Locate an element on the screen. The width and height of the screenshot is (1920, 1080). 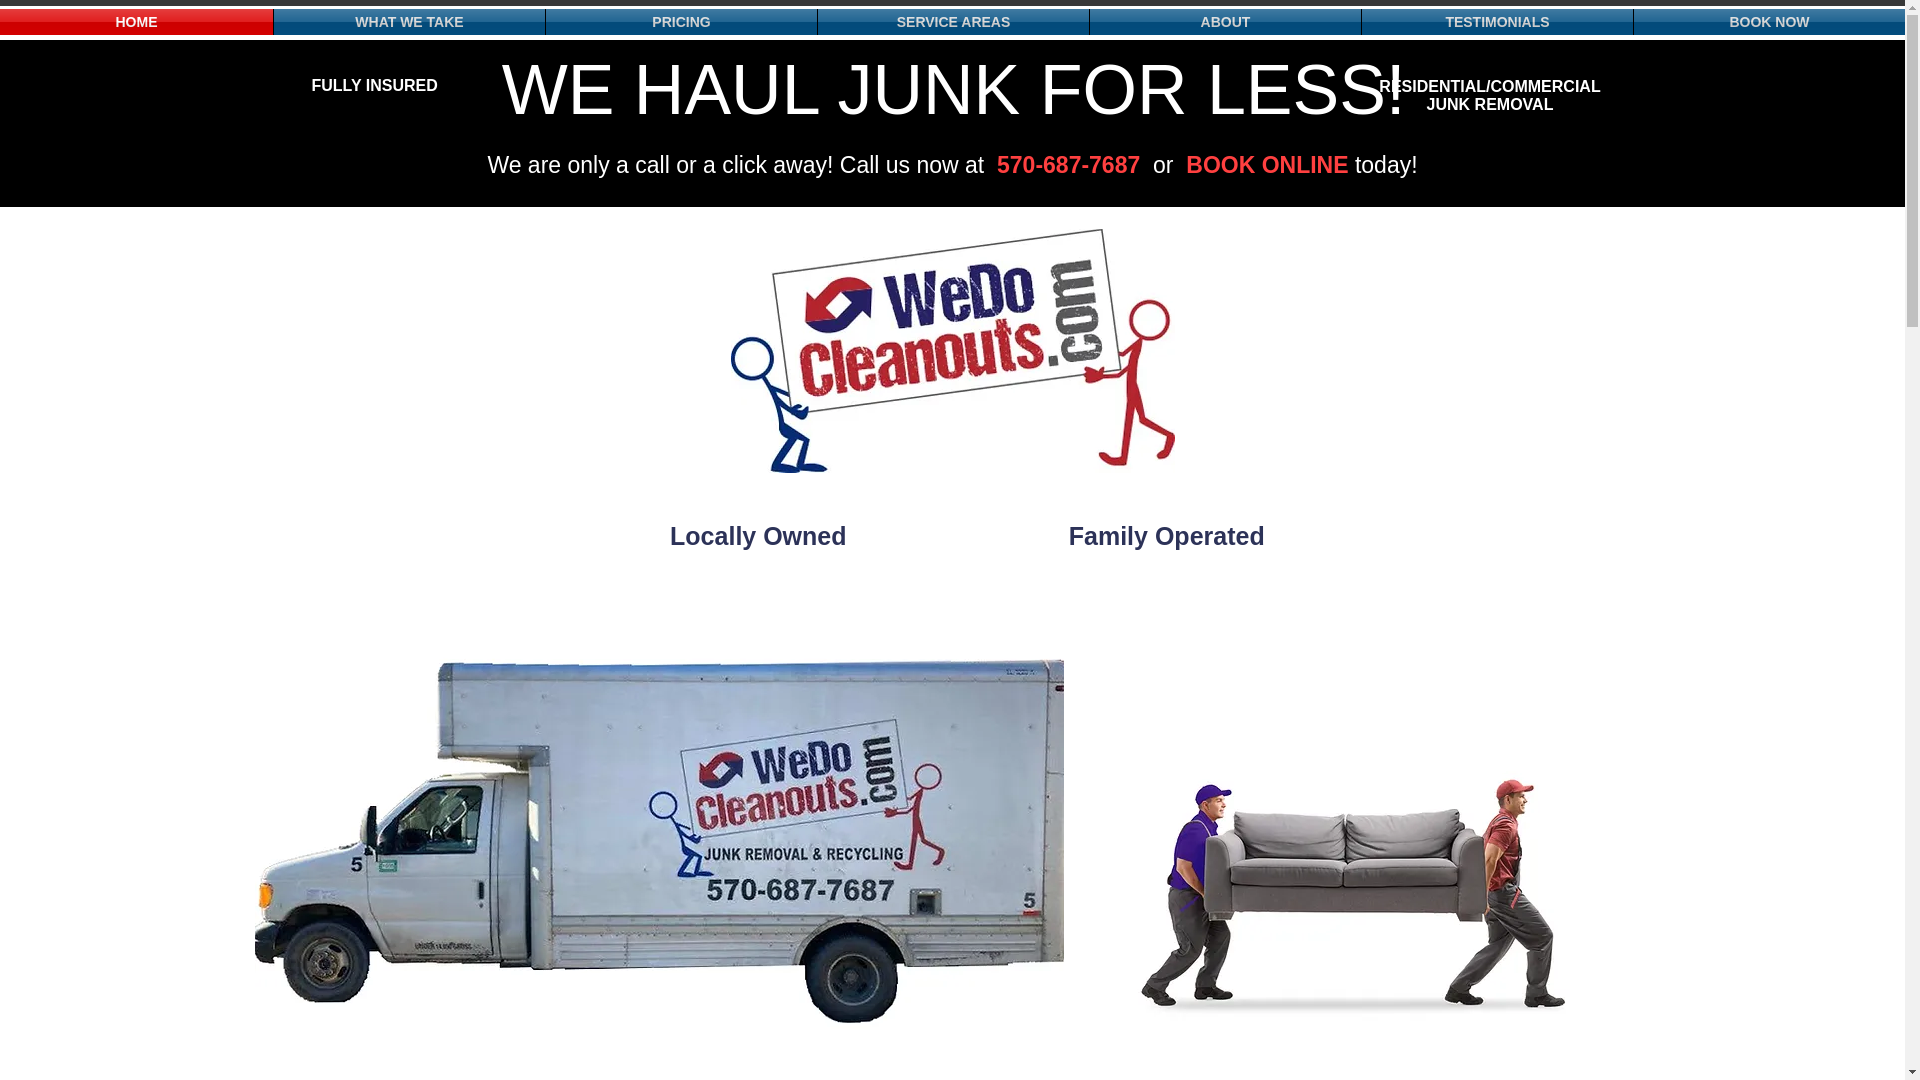
PRICING is located at coordinates (681, 21).